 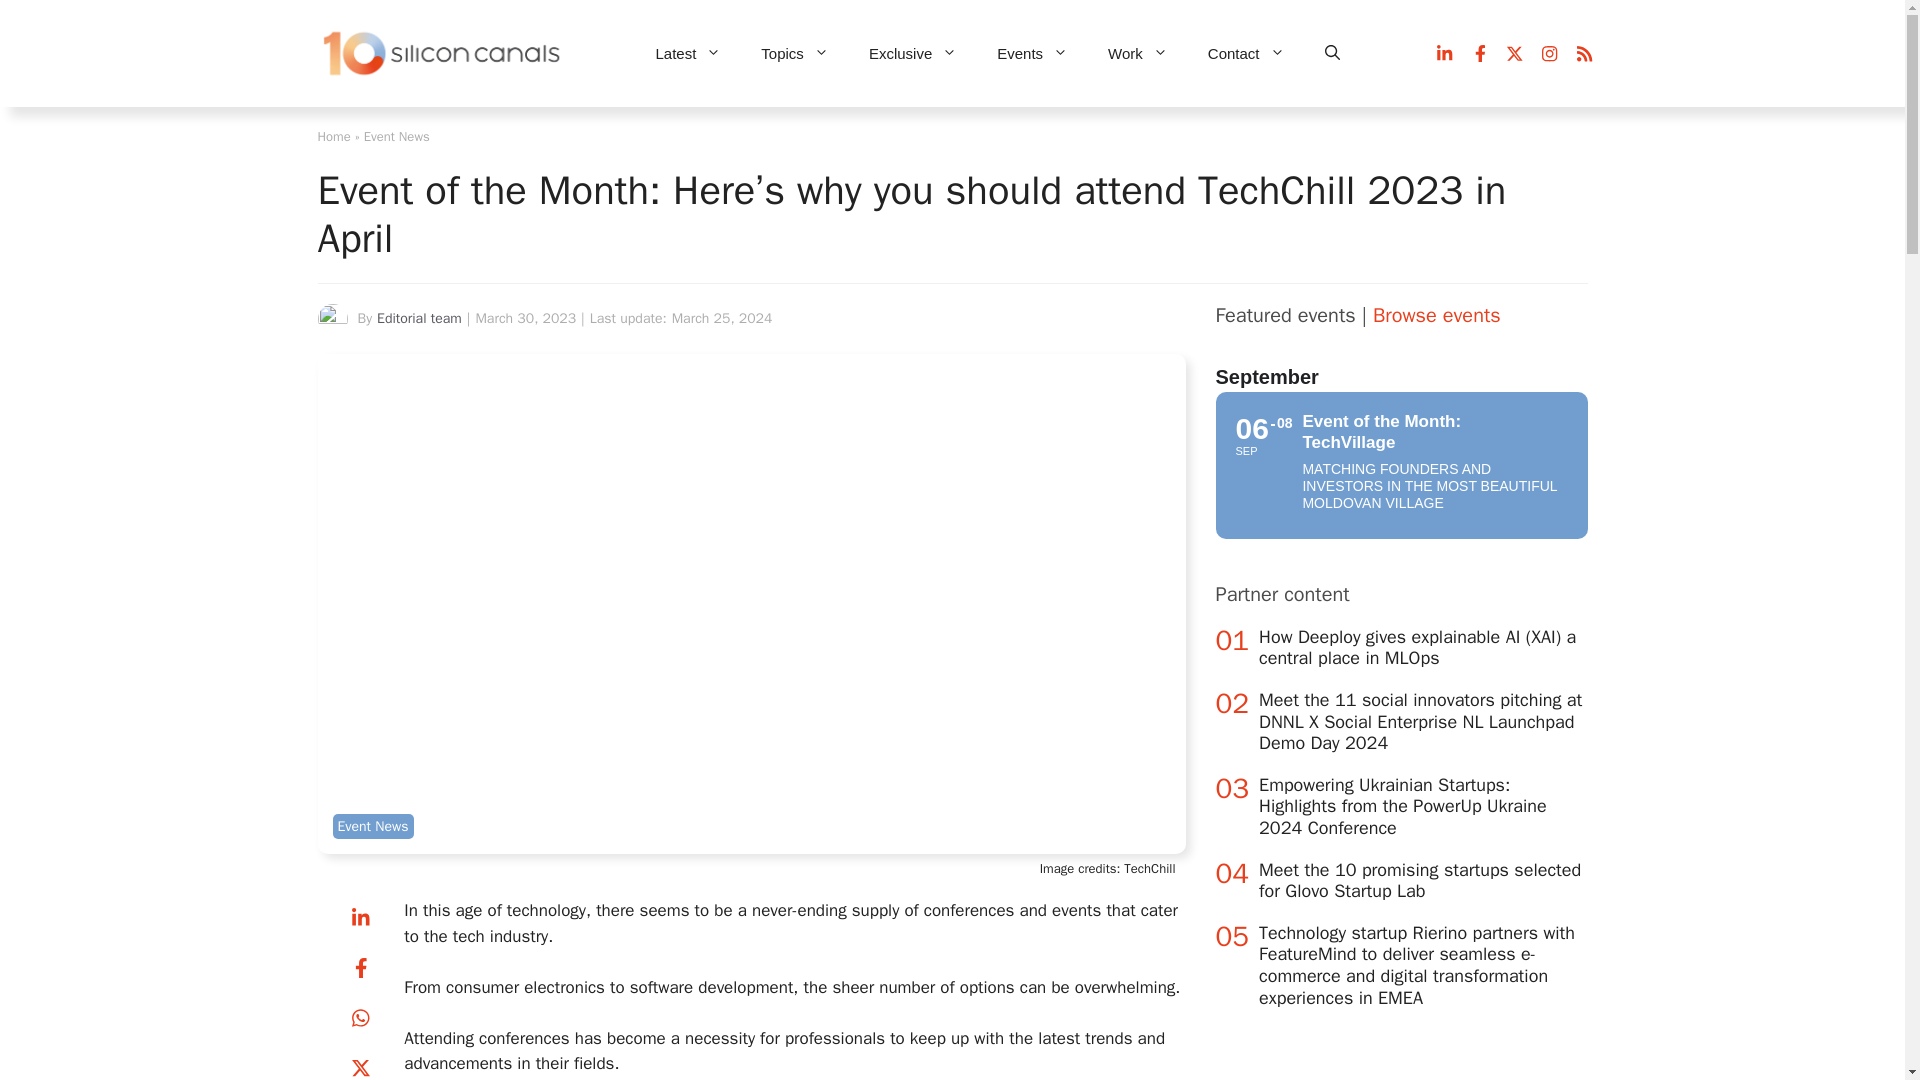 I want to click on Events, so click(x=1032, y=54).